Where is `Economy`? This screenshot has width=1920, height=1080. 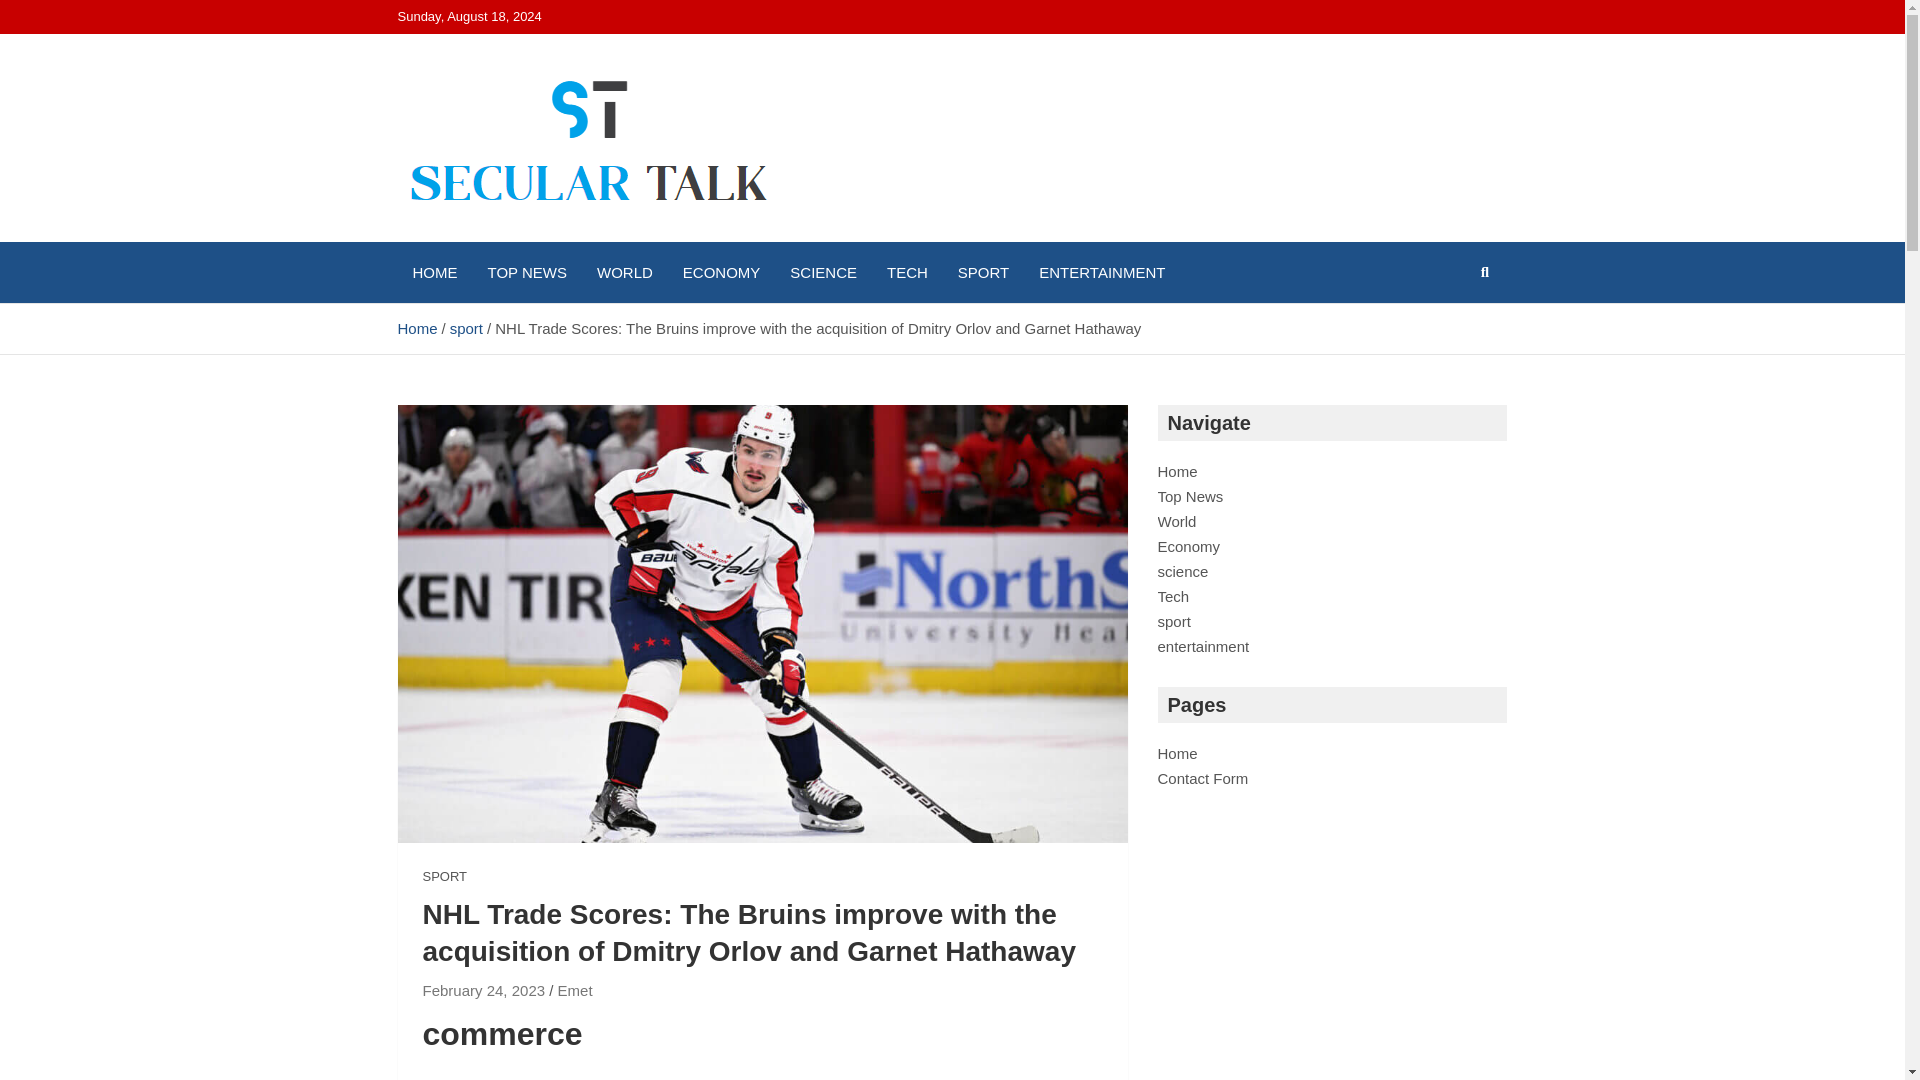
Economy is located at coordinates (1189, 546).